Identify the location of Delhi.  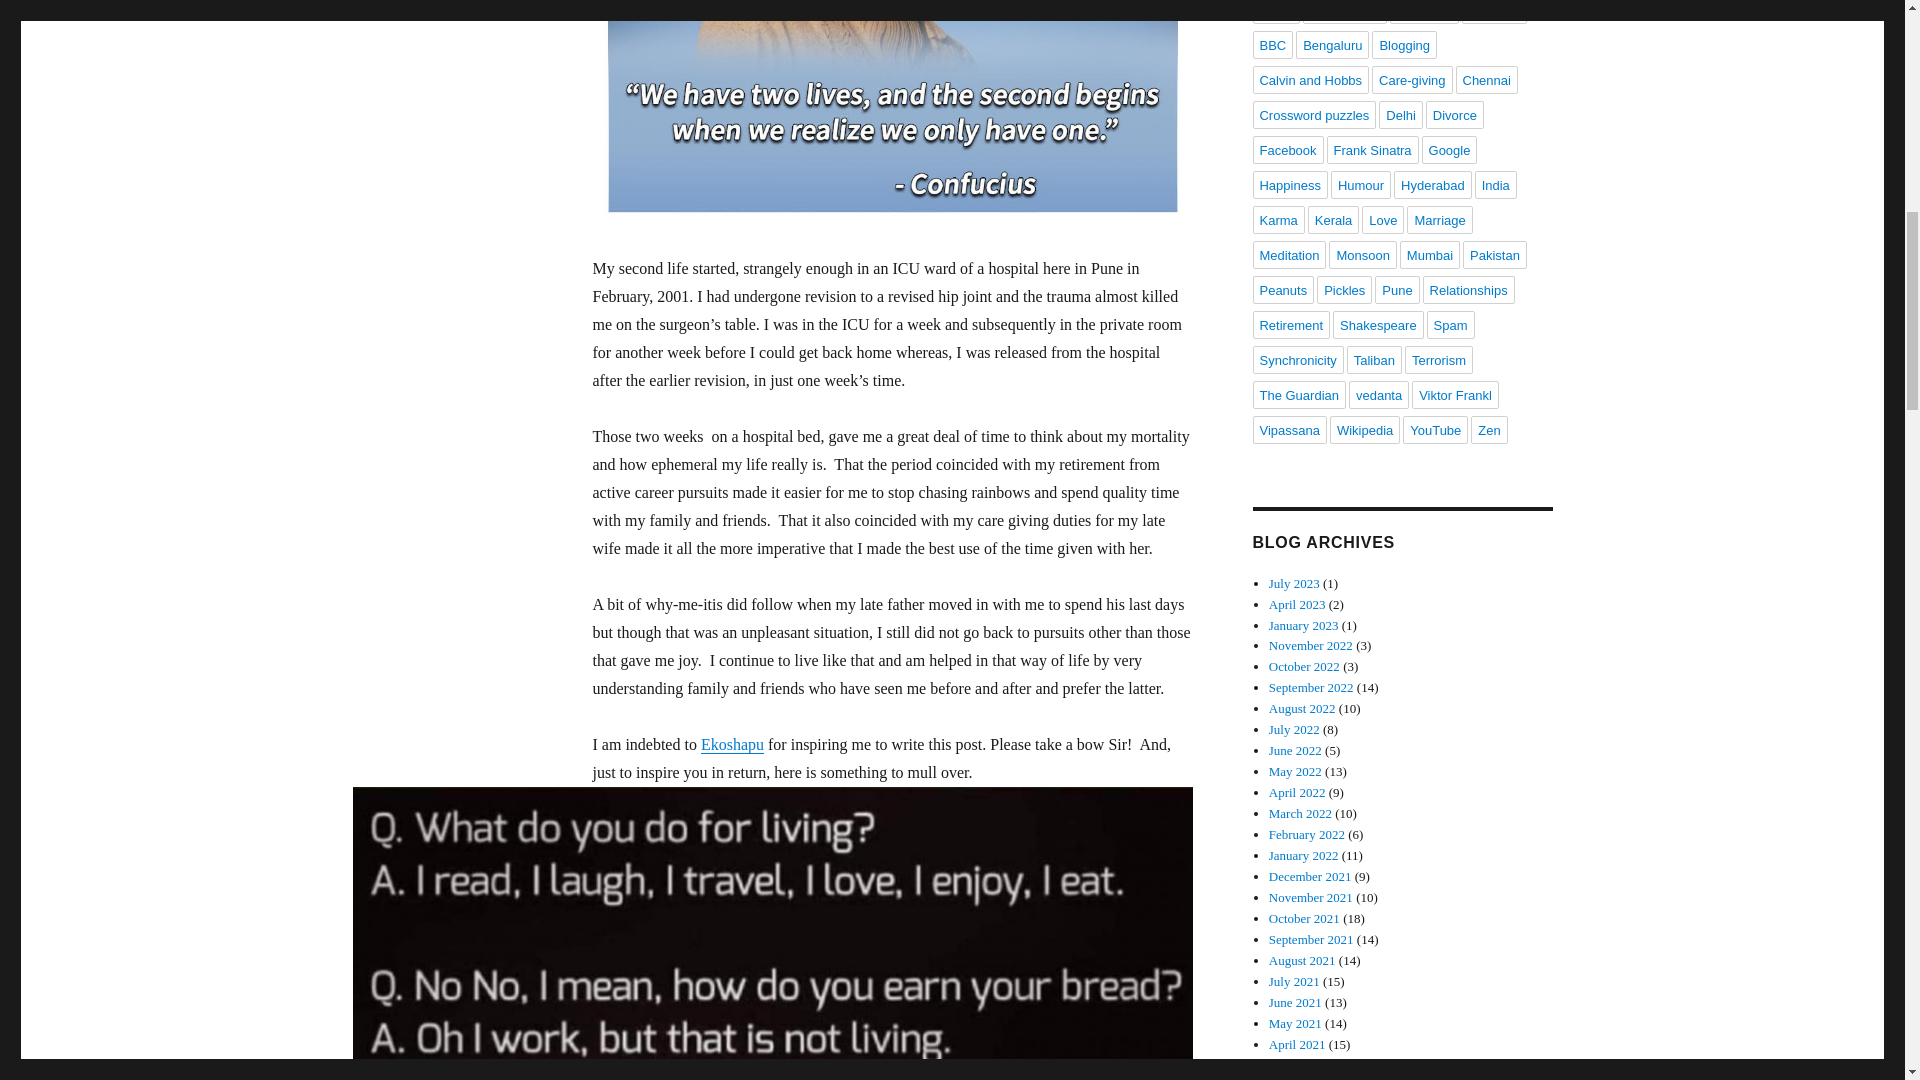
(1400, 114).